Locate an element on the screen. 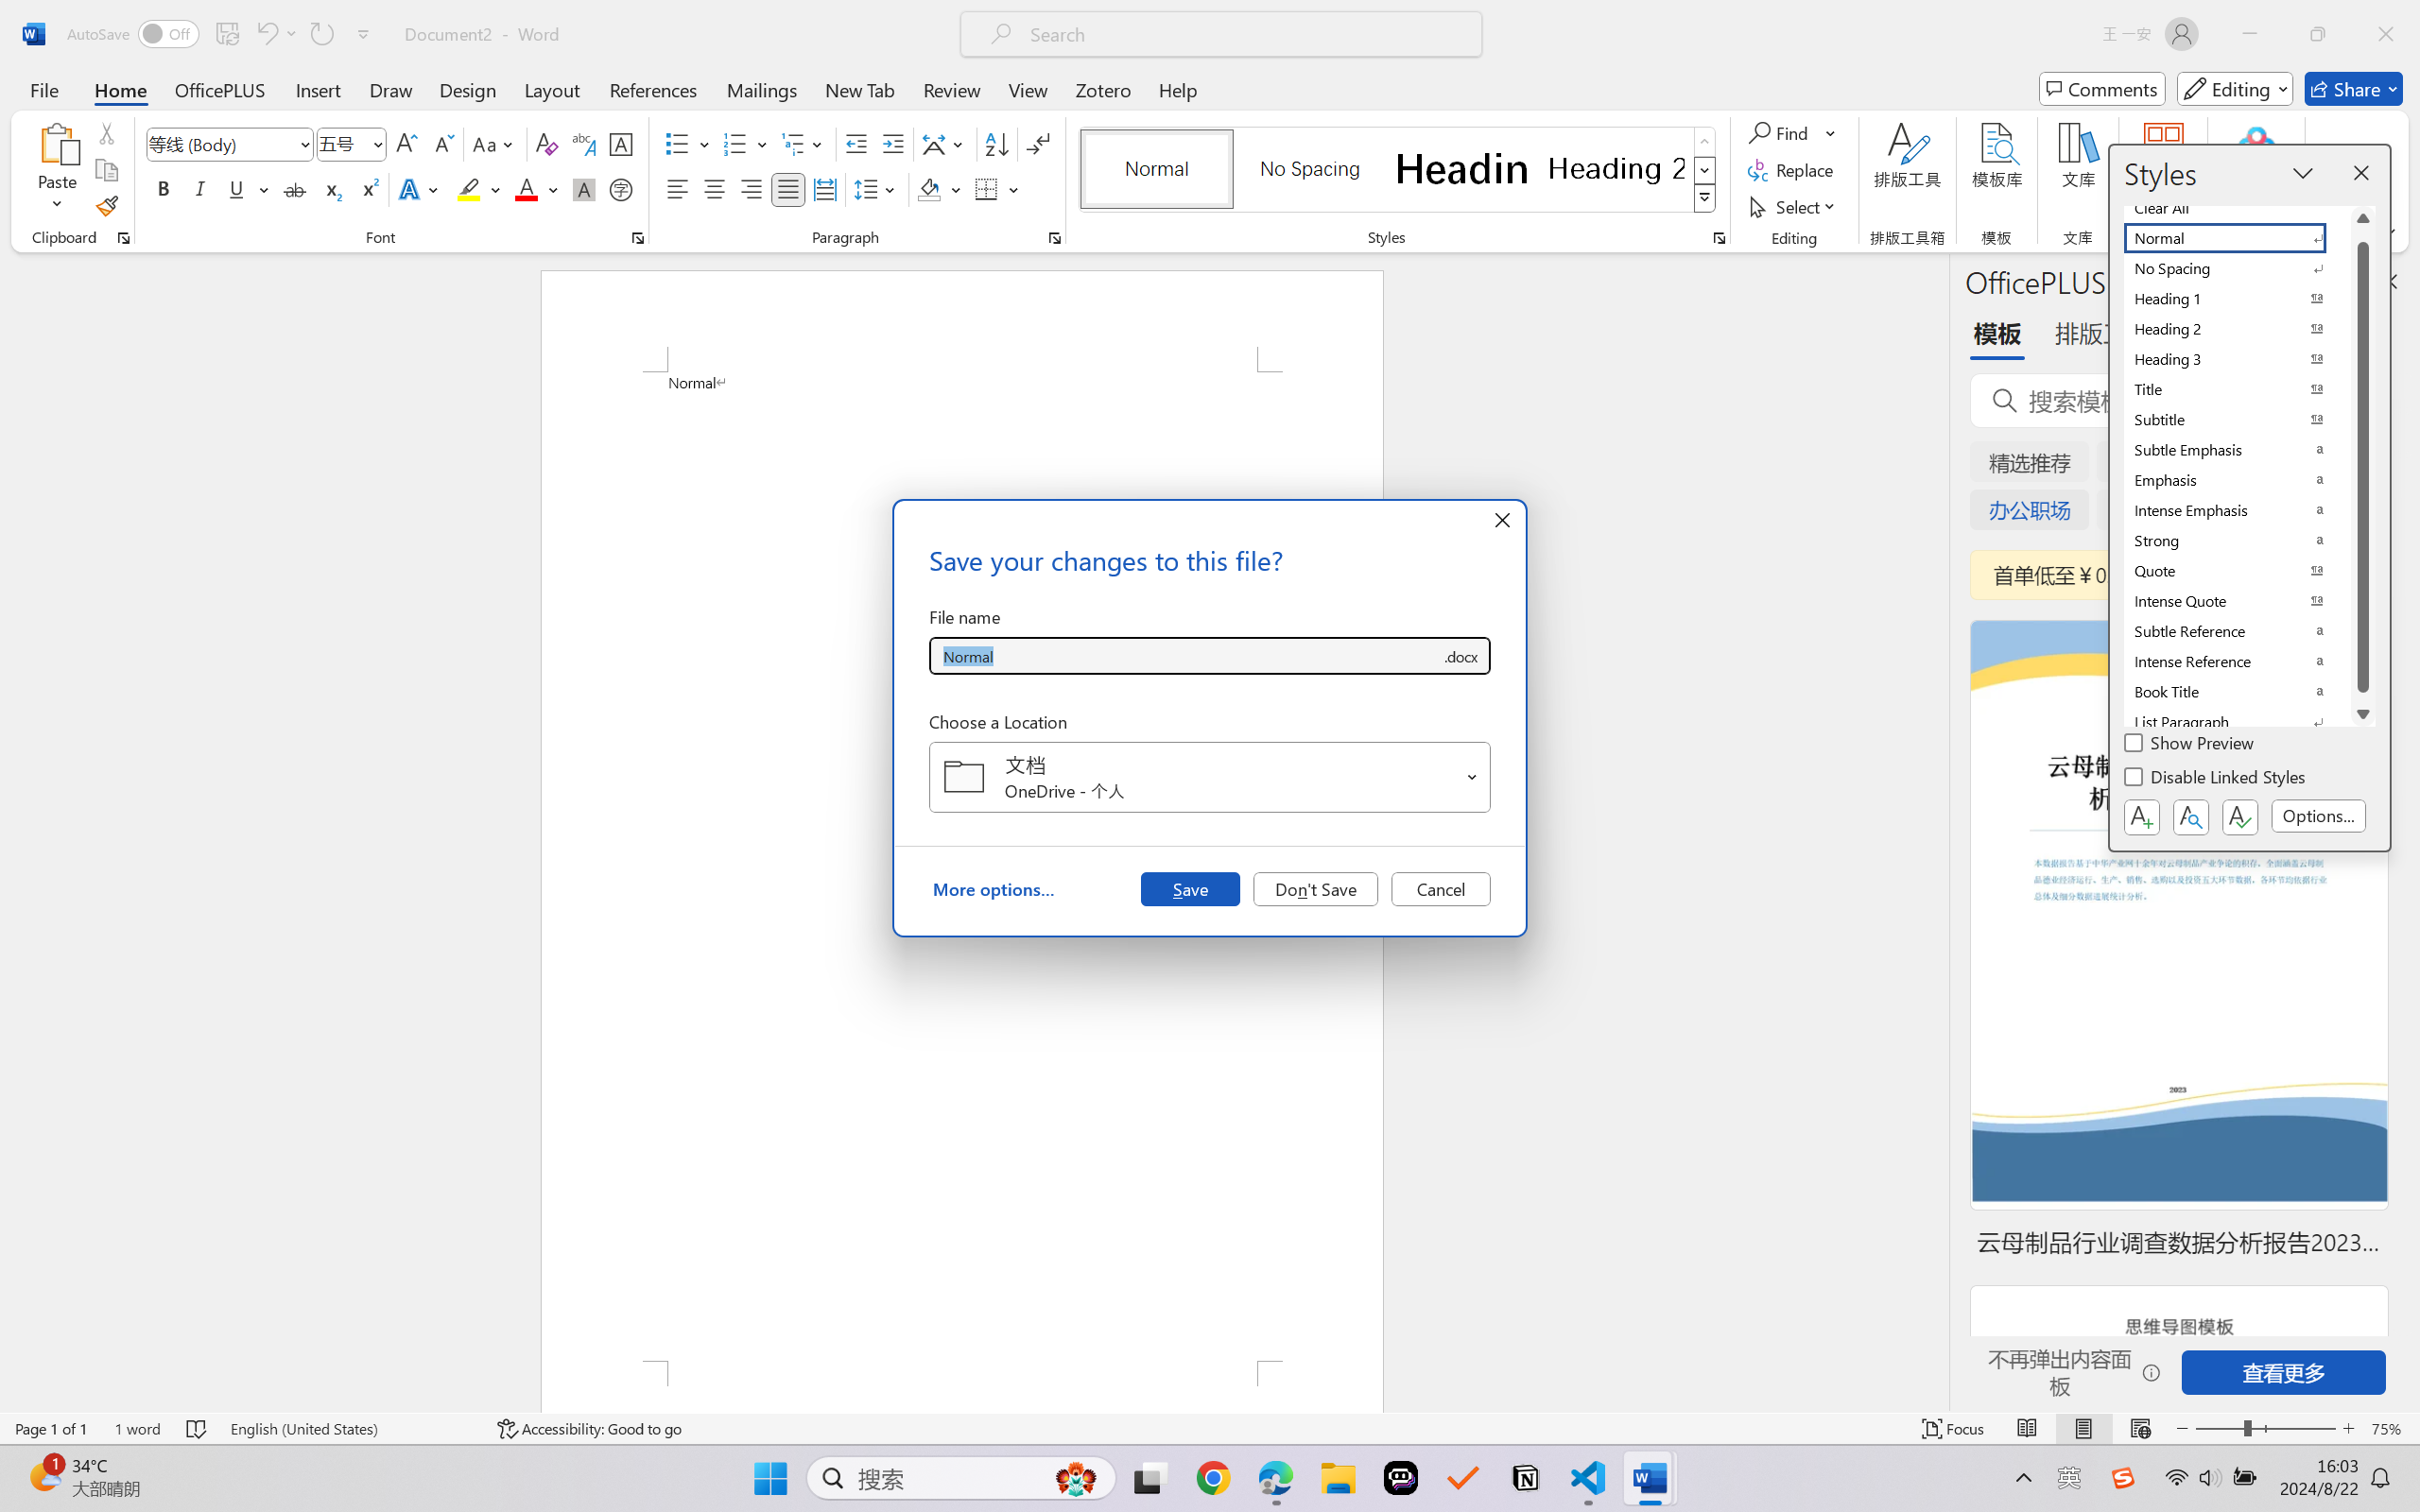 The width and height of the screenshot is (2420, 1512). Save is located at coordinates (1189, 888).